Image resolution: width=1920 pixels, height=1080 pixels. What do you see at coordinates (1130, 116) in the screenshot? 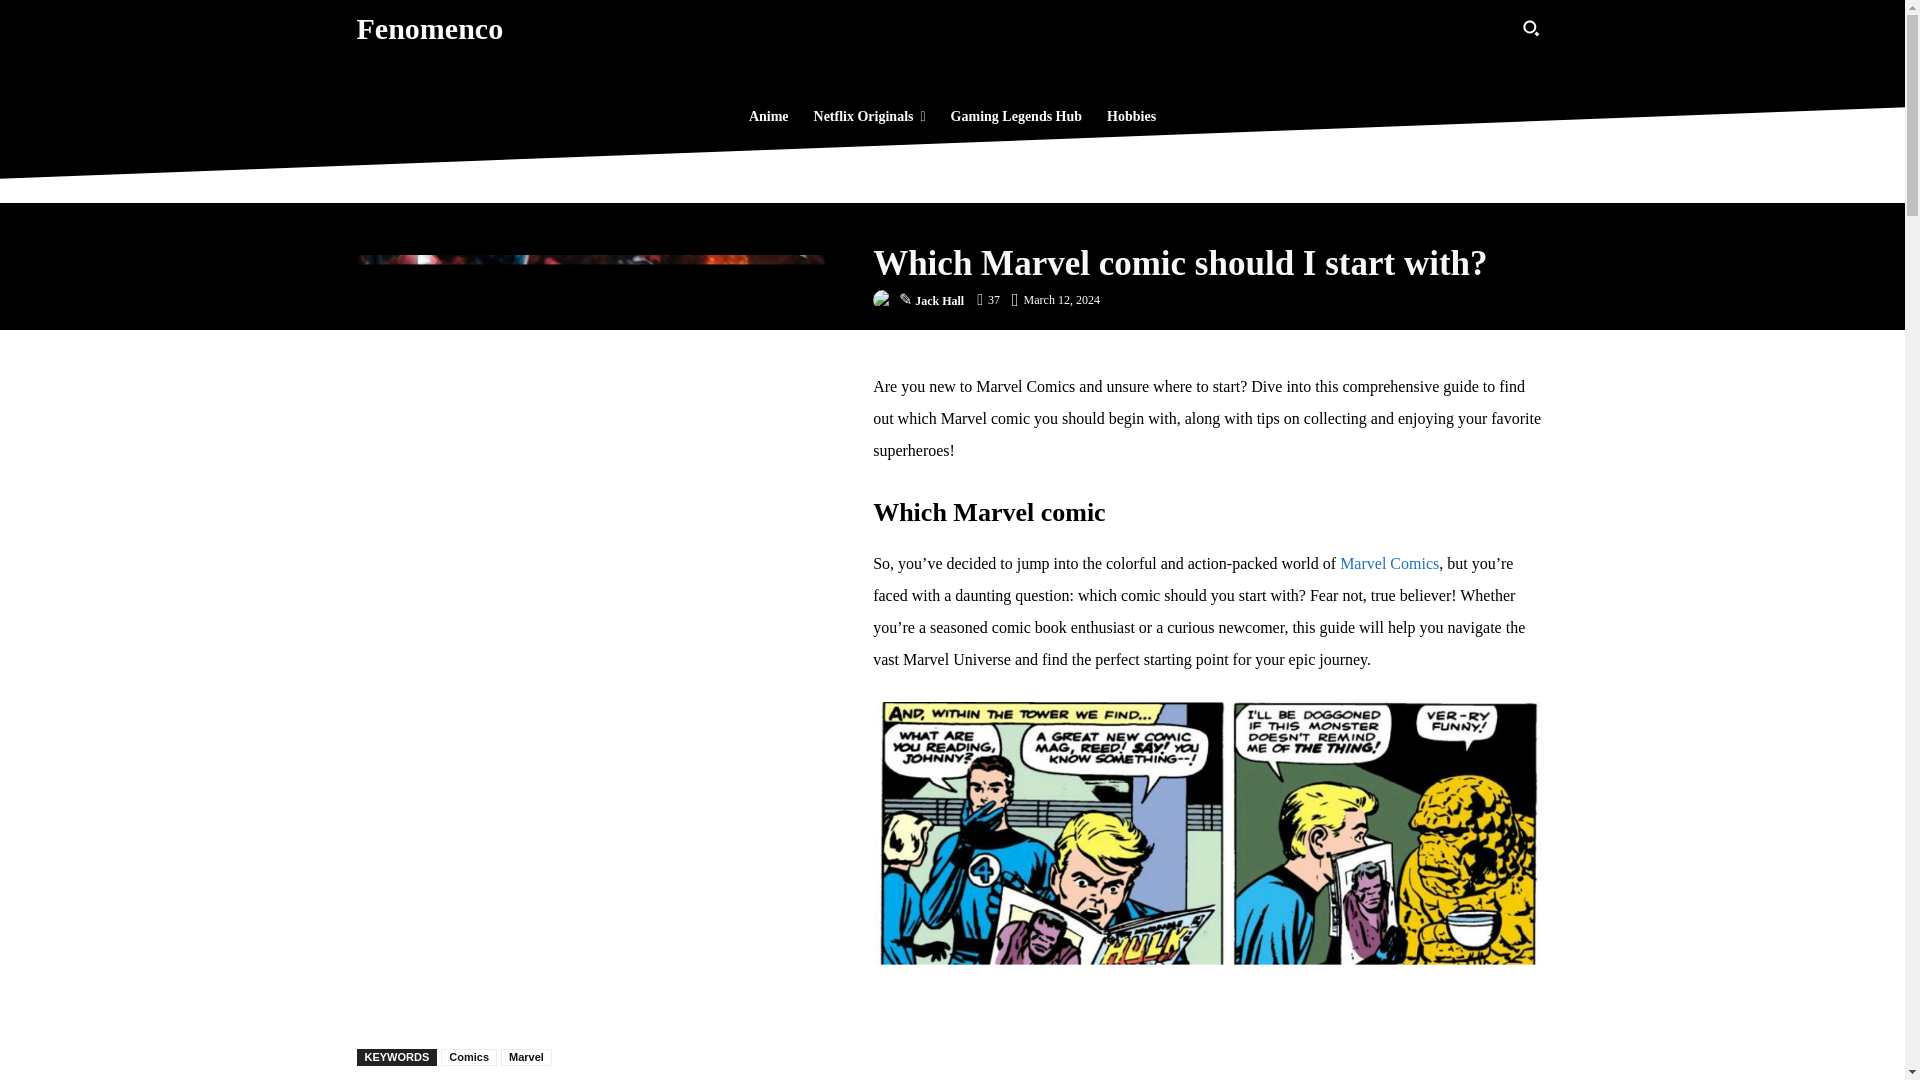
I see `Hobbies` at bounding box center [1130, 116].